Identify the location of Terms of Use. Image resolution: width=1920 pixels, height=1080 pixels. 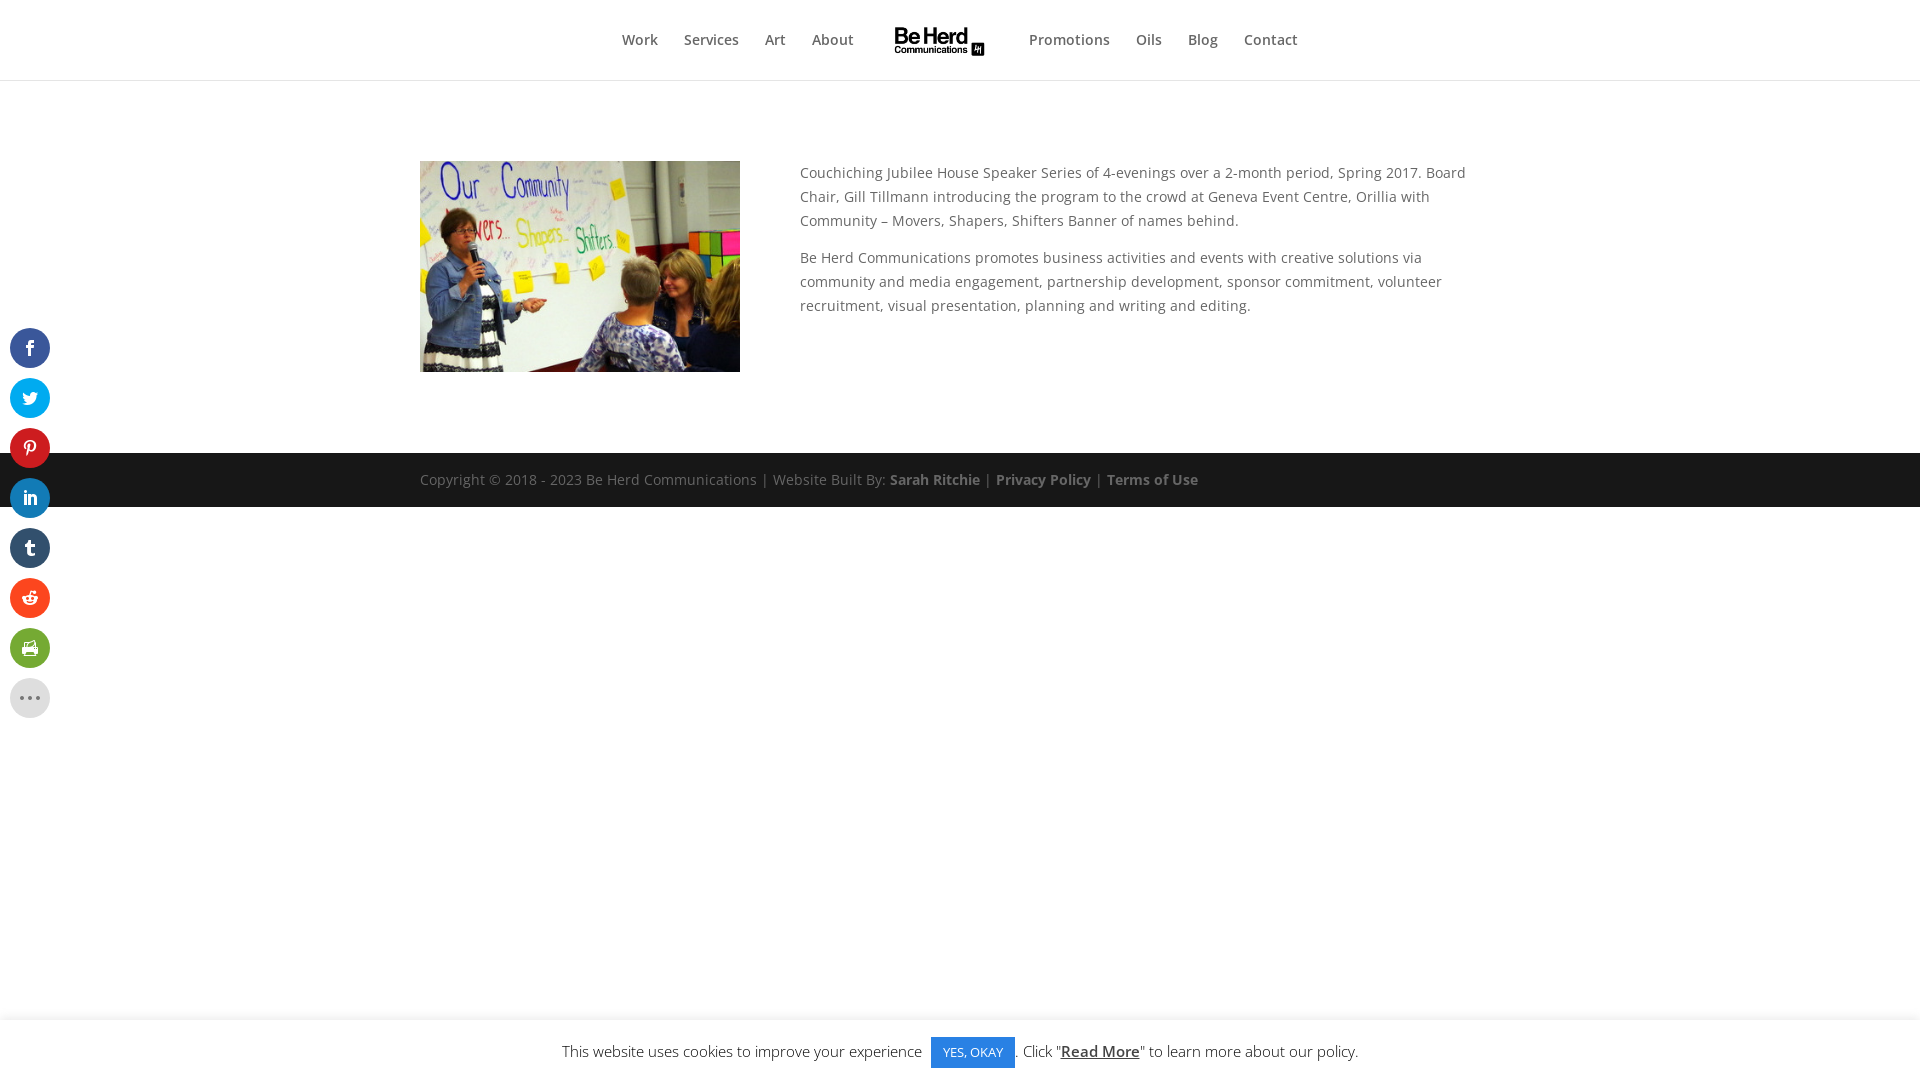
(1152, 480).